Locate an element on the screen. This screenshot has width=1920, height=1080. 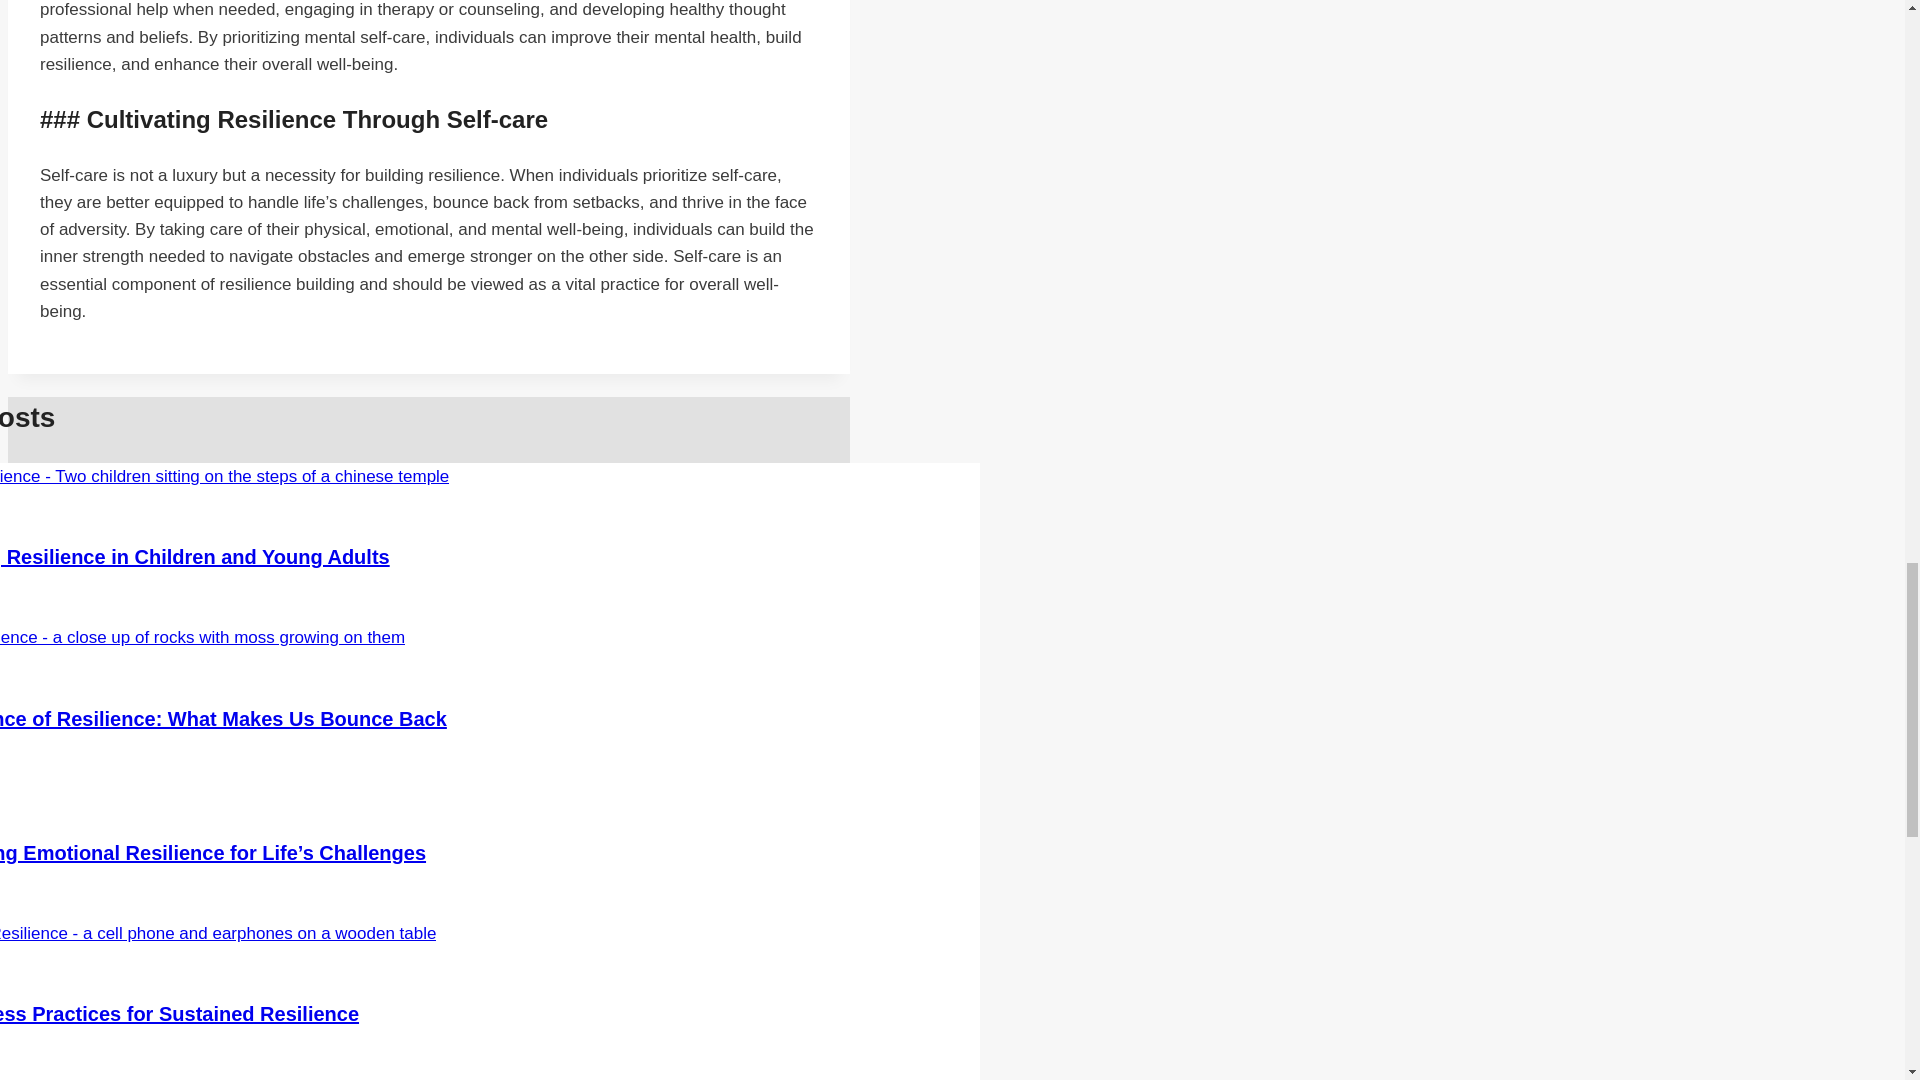
The Science of Resilience: What Makes Us Bounce Back is located at coordinates (224, 719).